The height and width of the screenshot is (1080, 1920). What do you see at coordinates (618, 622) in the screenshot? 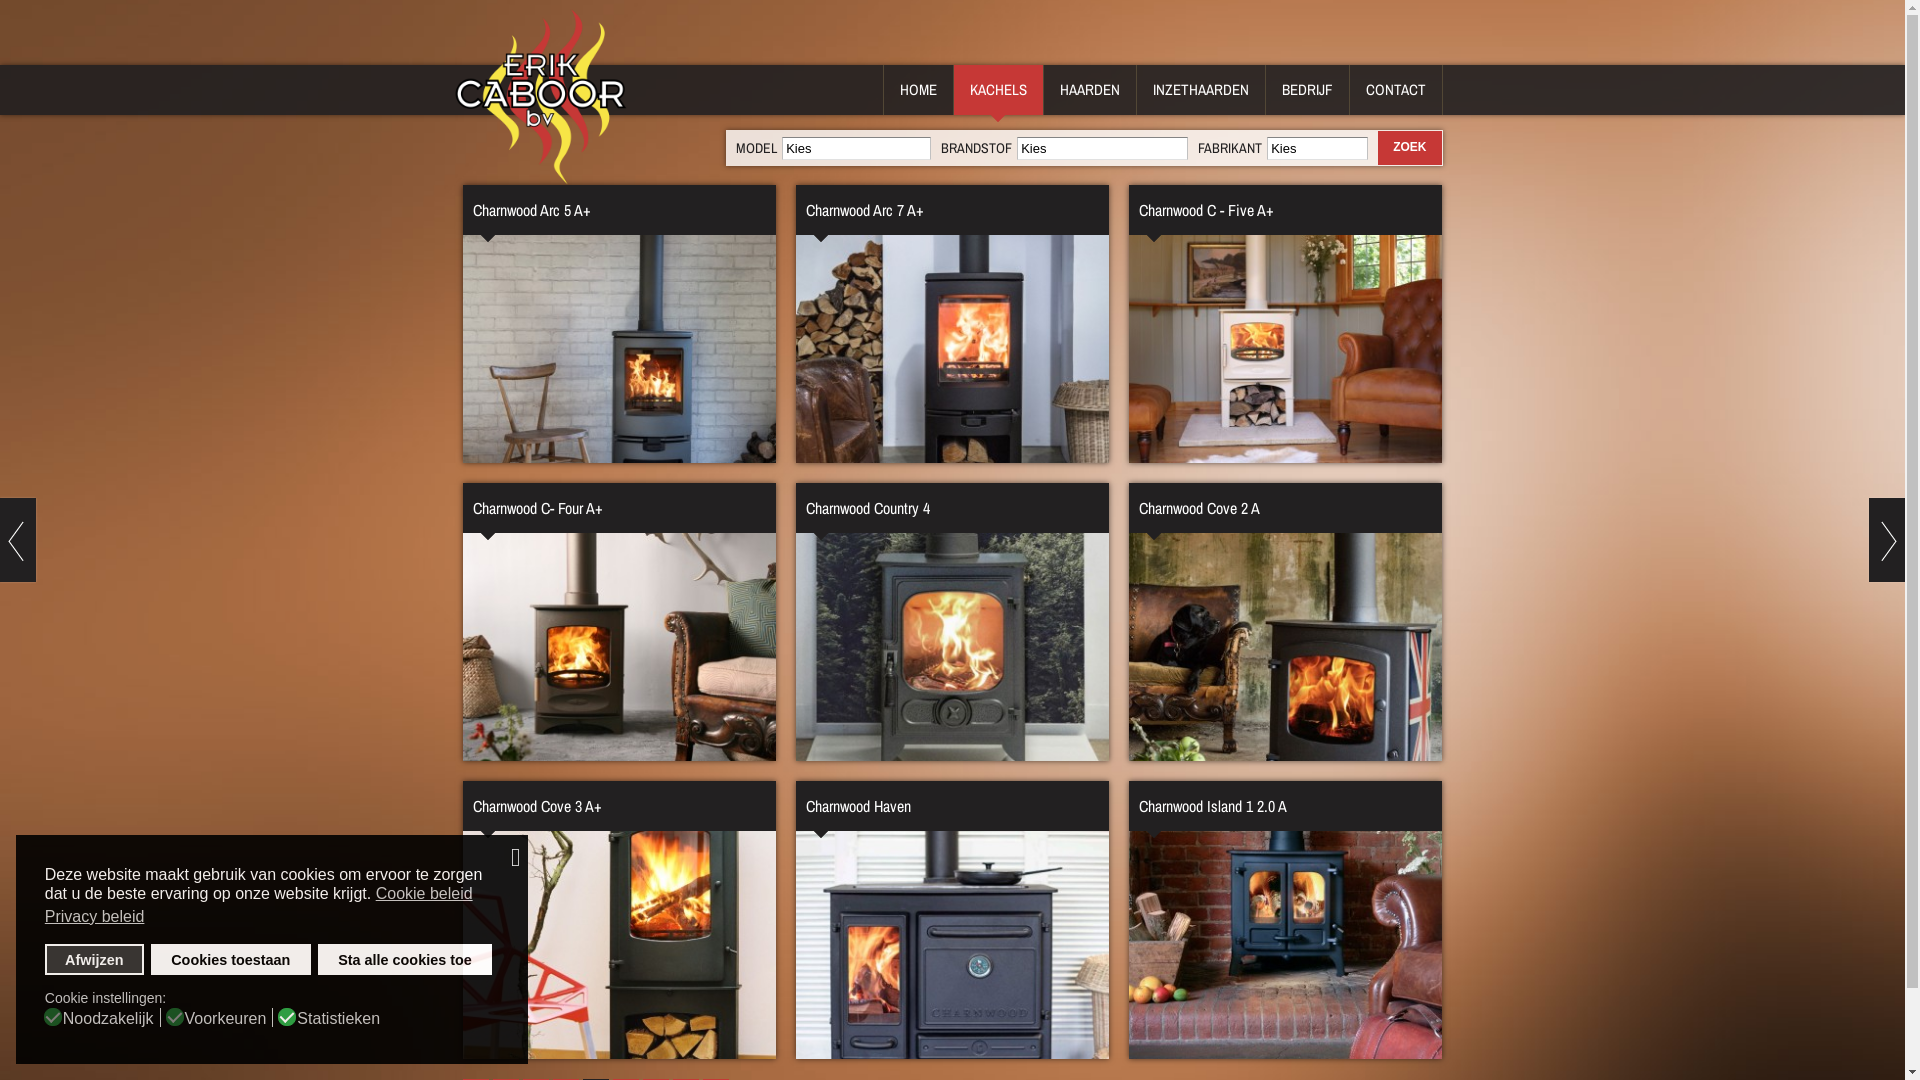
I see `Show Details` at bounding box center [618, 622].